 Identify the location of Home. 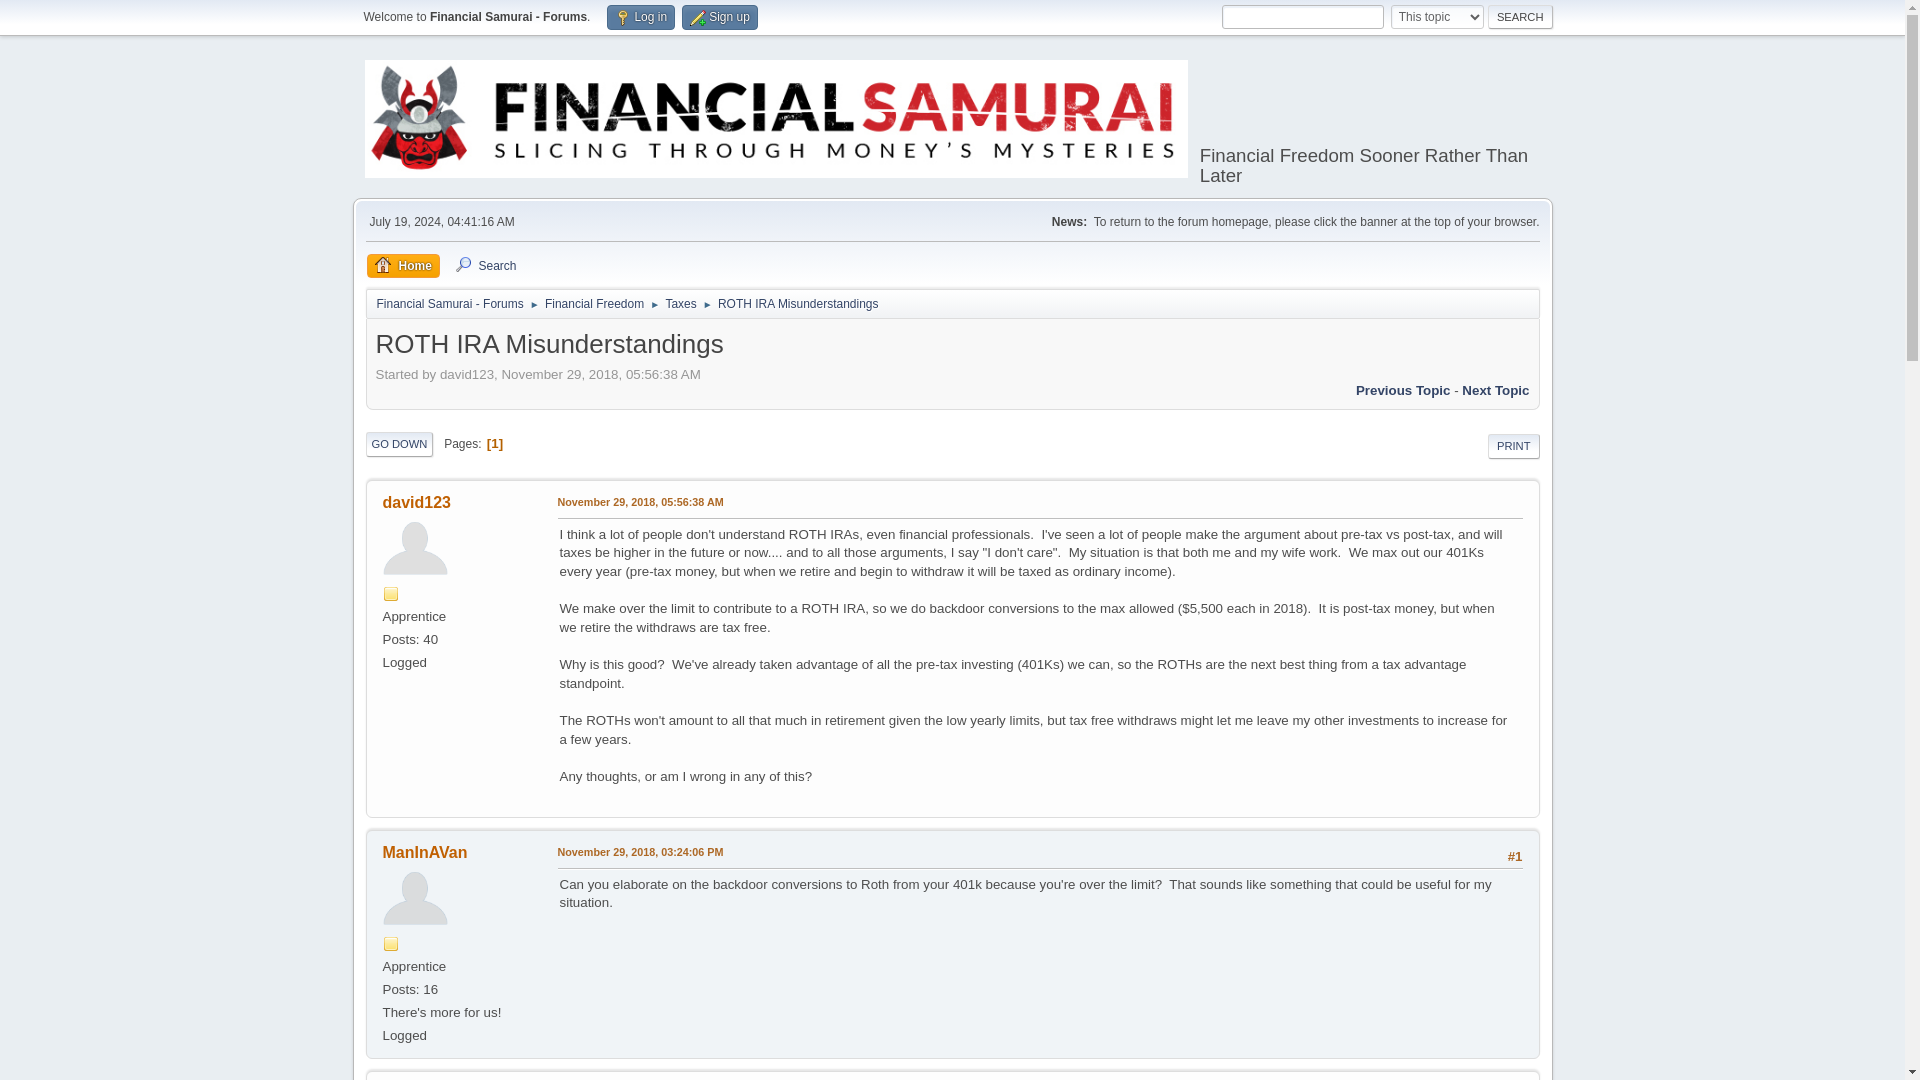
(402, 266).